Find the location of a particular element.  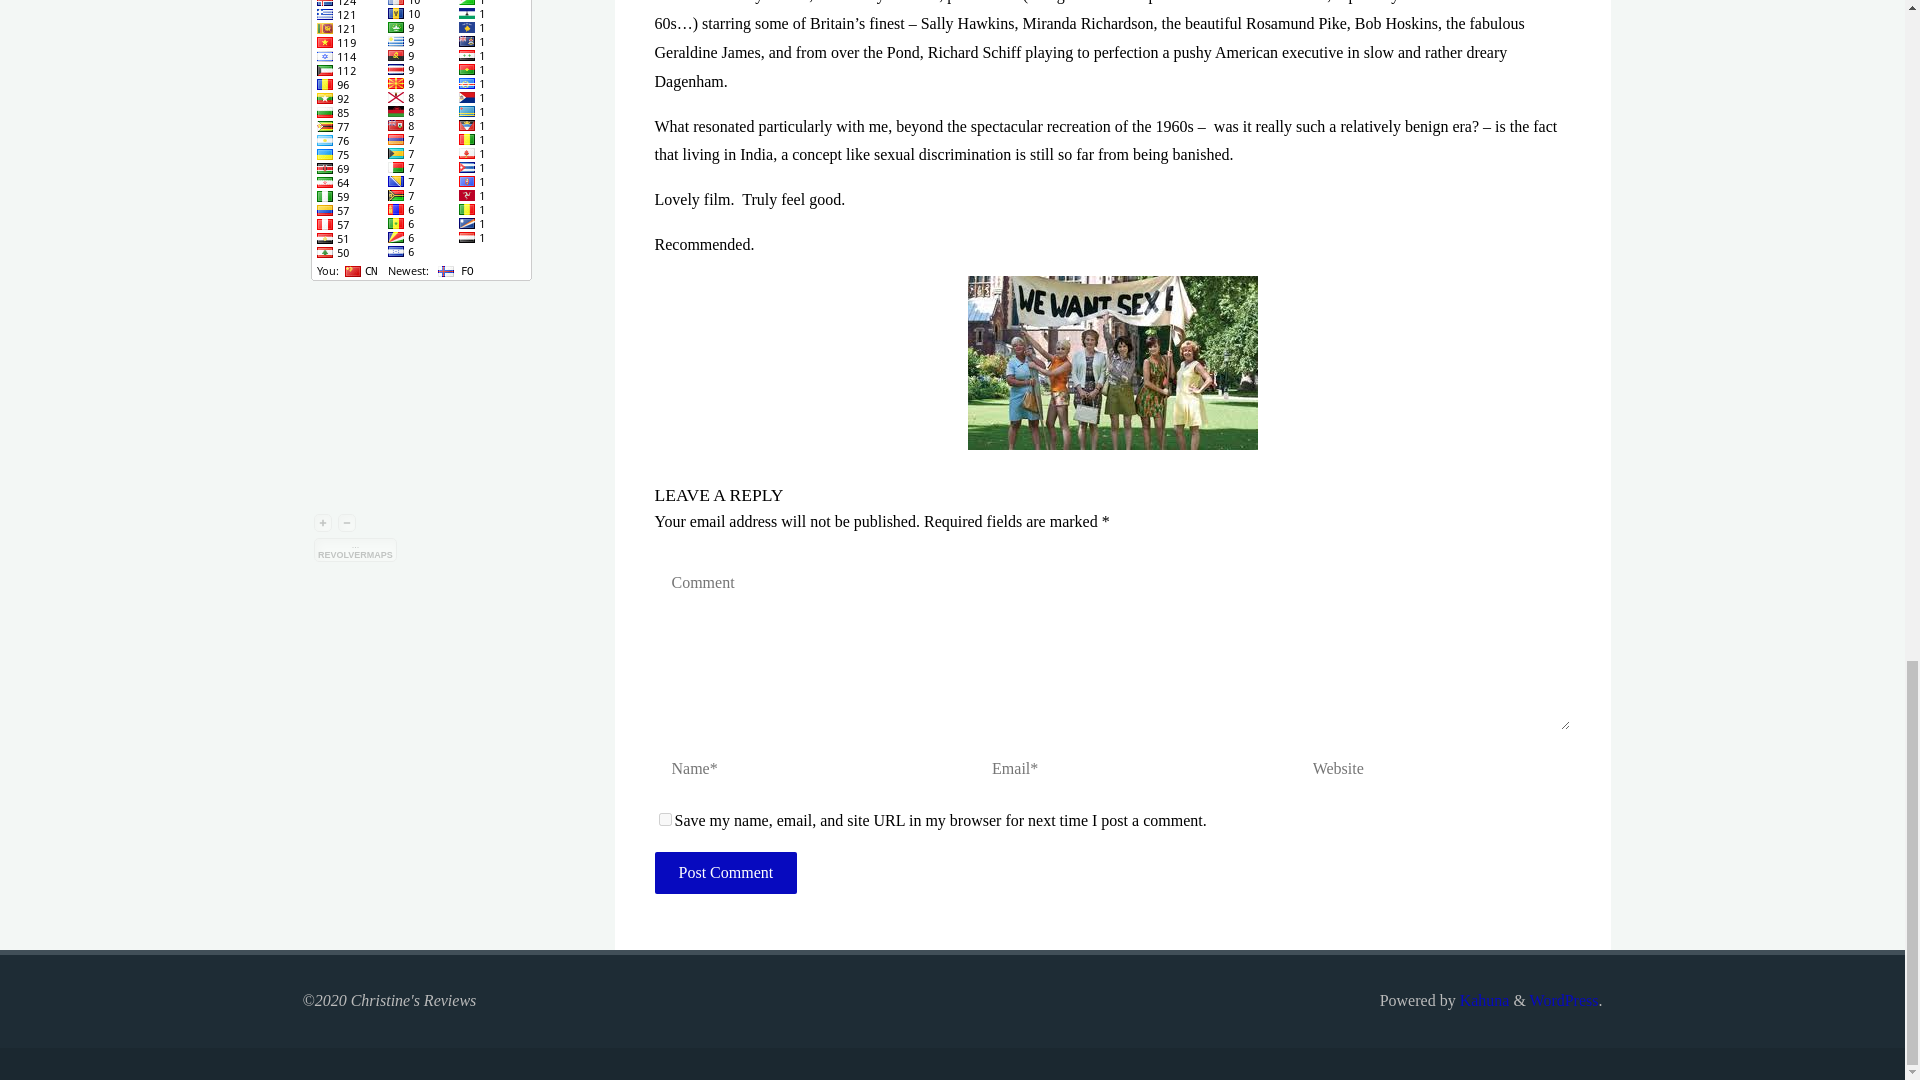

Kahuna WordPress Theme by Cryout Creations is located at coordinates (1482, 1000).